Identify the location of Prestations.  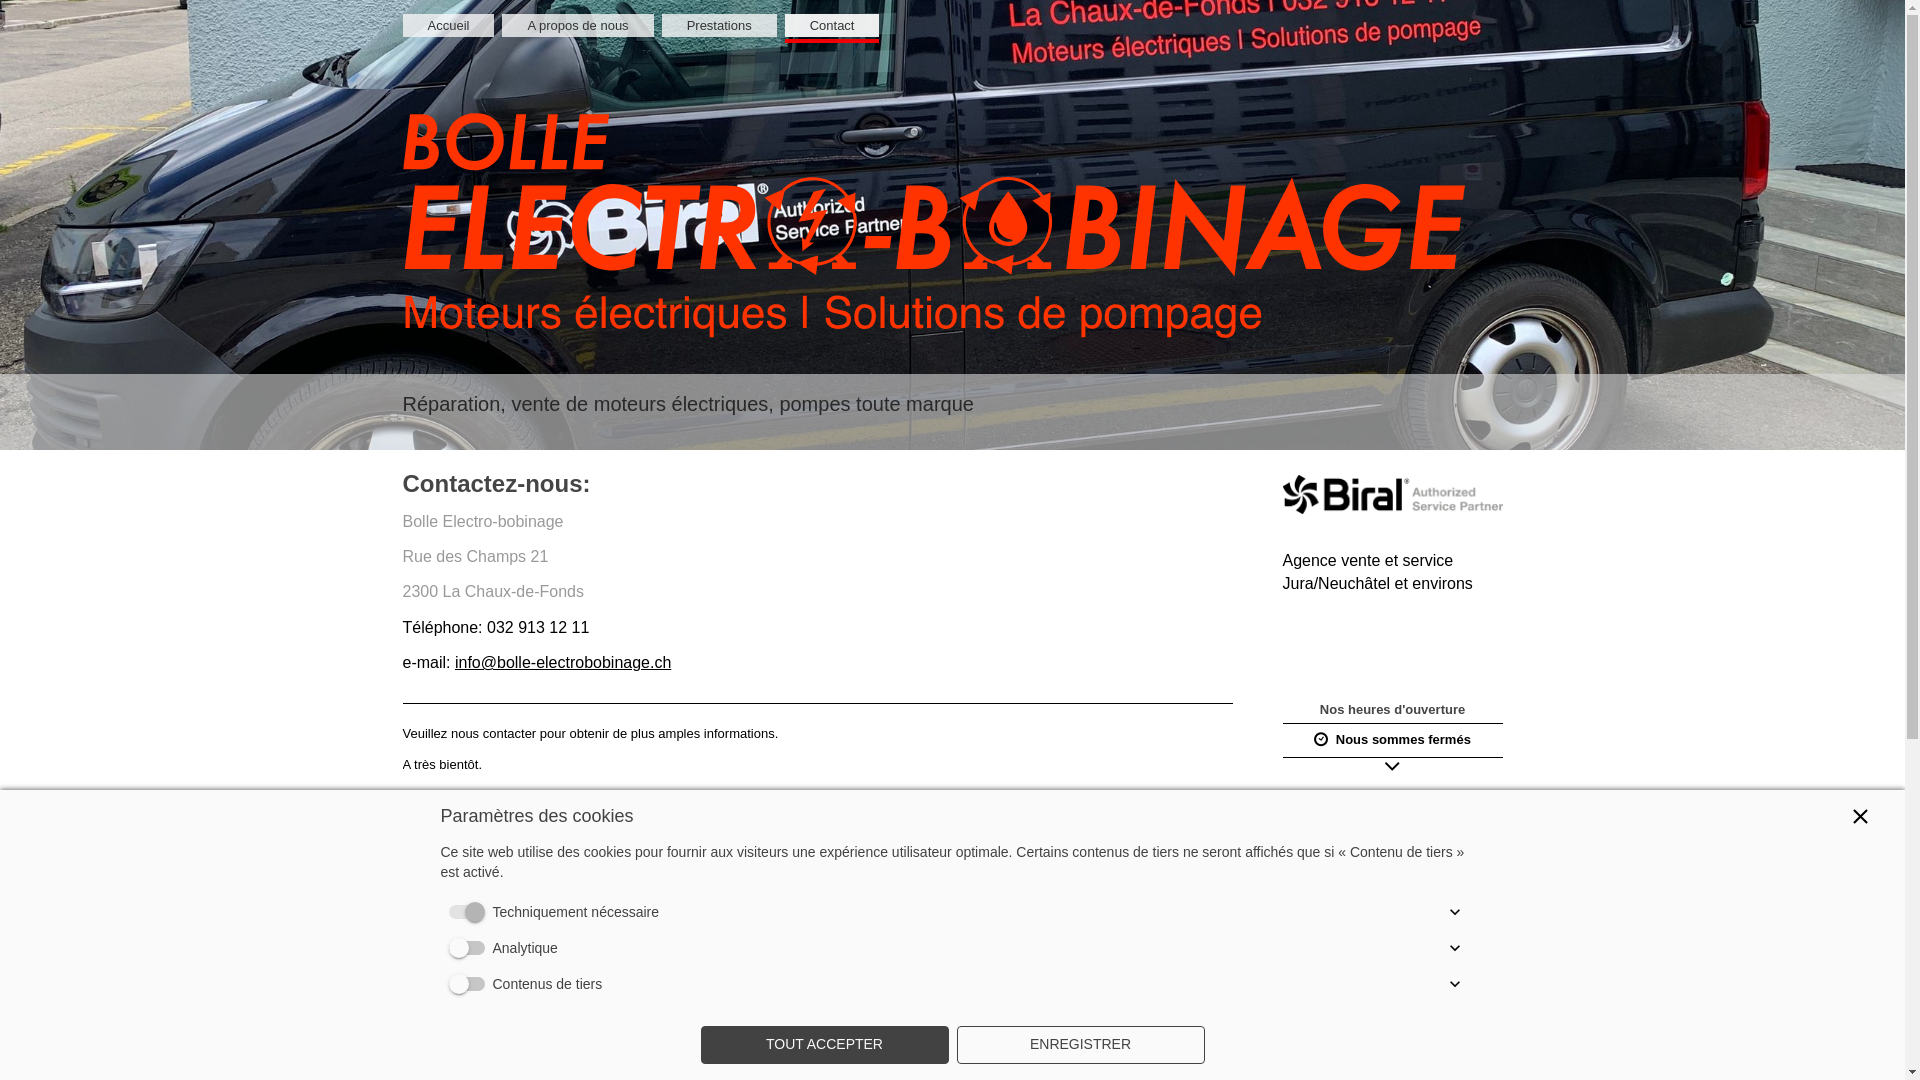
(720, 26).